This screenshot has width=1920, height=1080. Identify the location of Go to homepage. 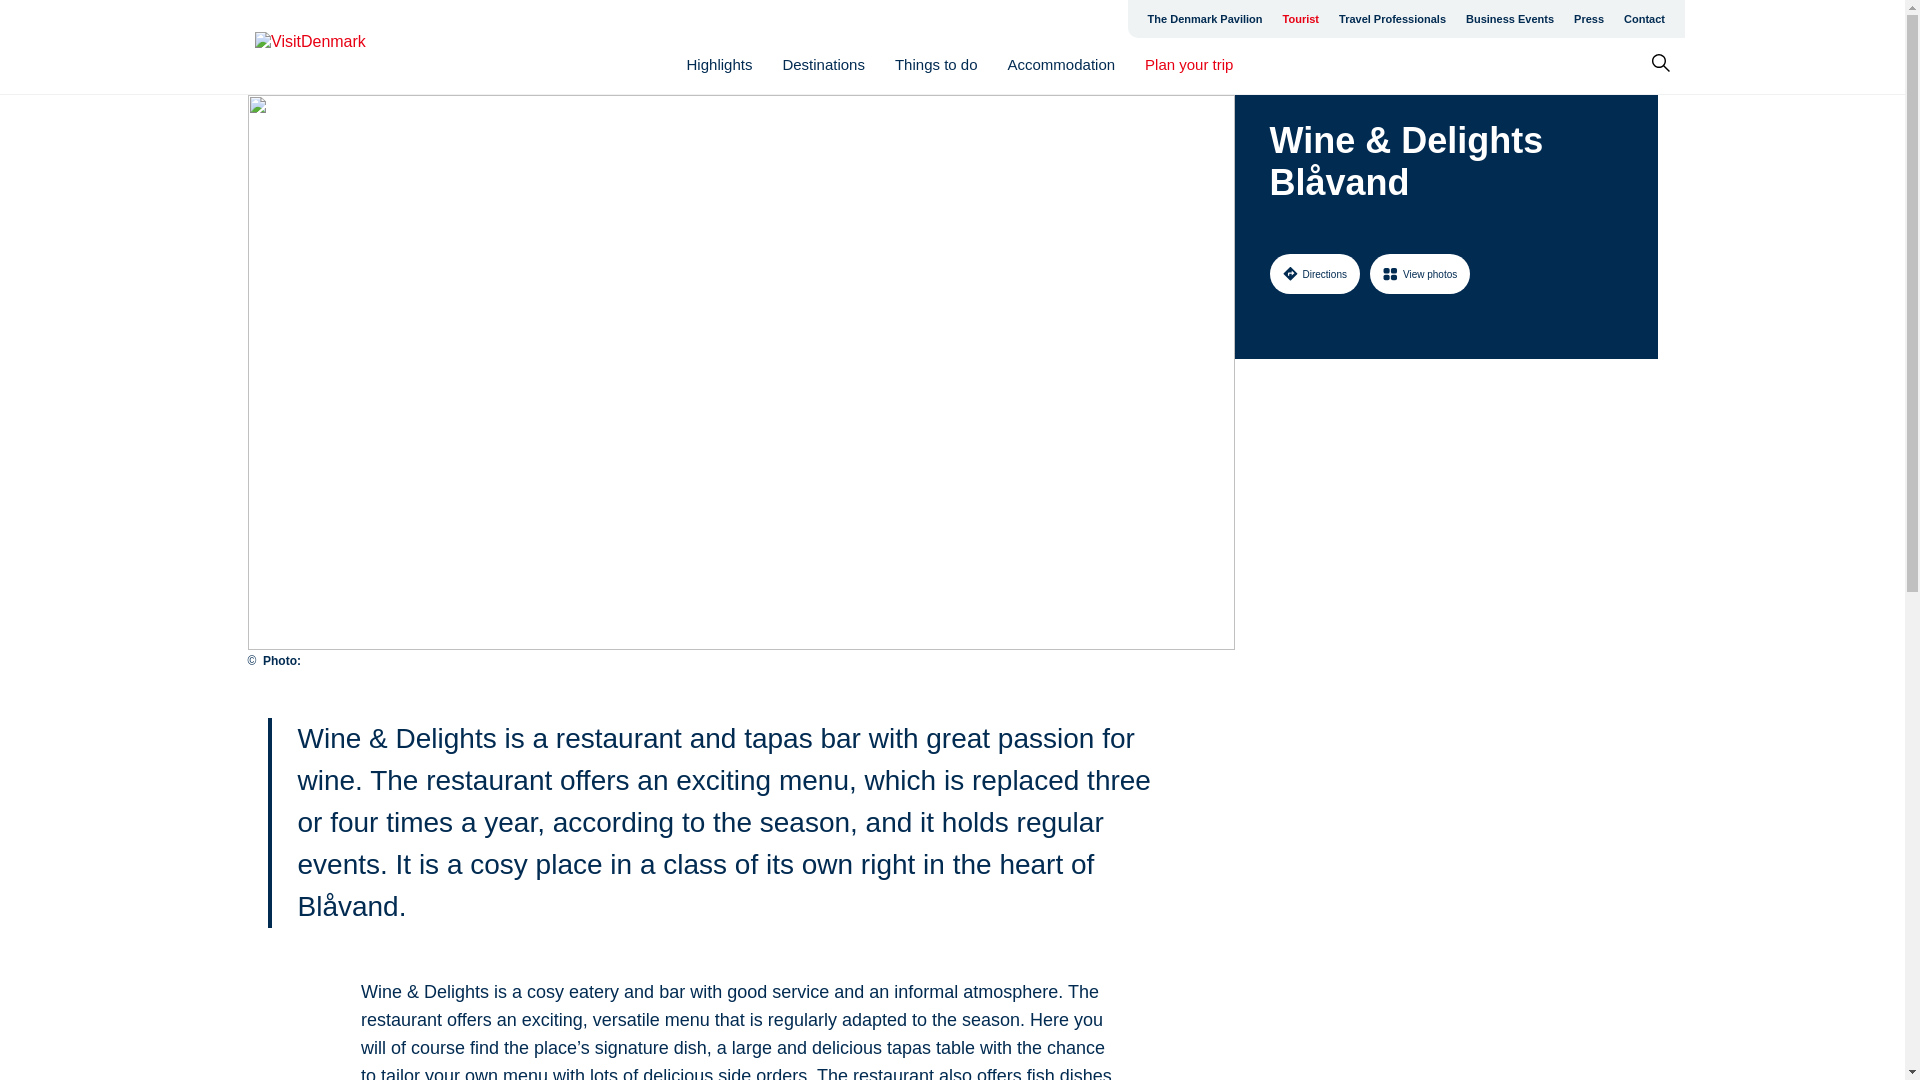
(334, 47).